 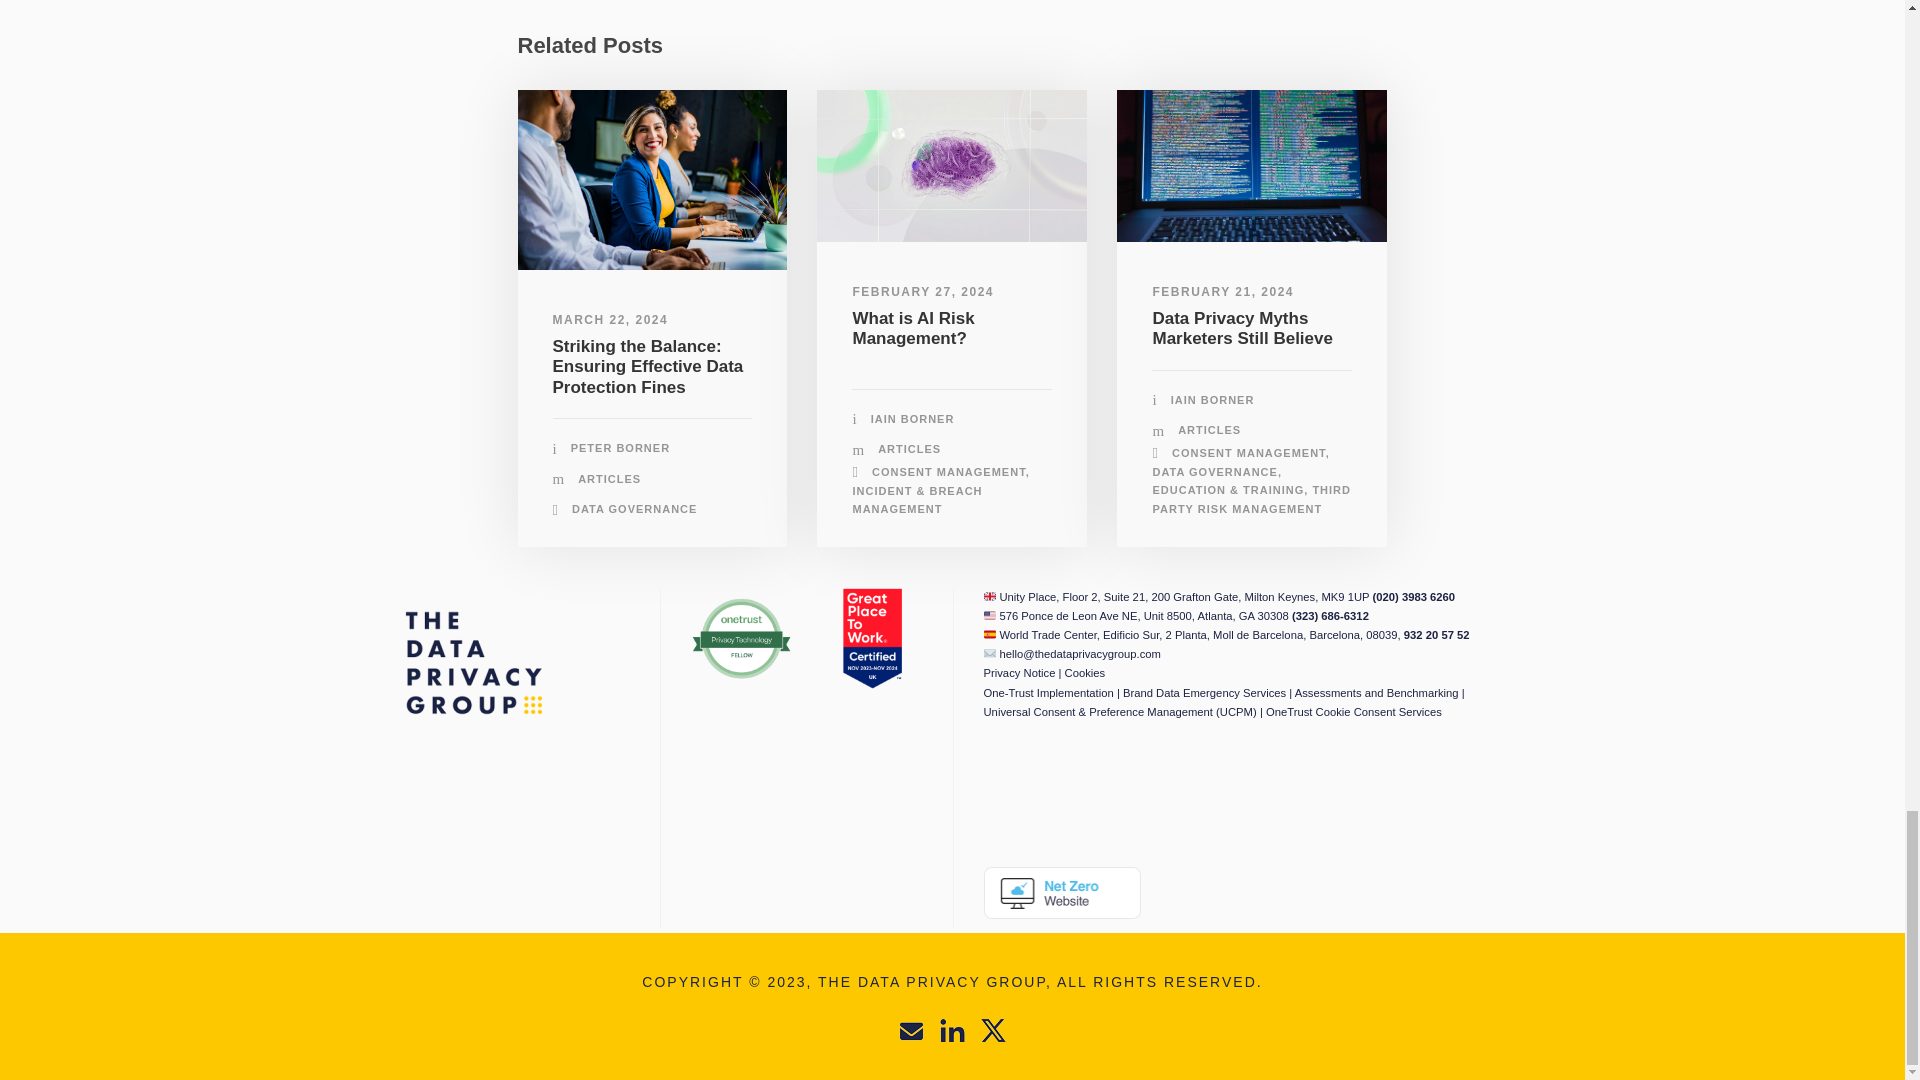 What do you see at coordinates (952, 165) in the screenshot?
I see `pexels-google-deepmind-17483868` at bounding box center [952, 165].